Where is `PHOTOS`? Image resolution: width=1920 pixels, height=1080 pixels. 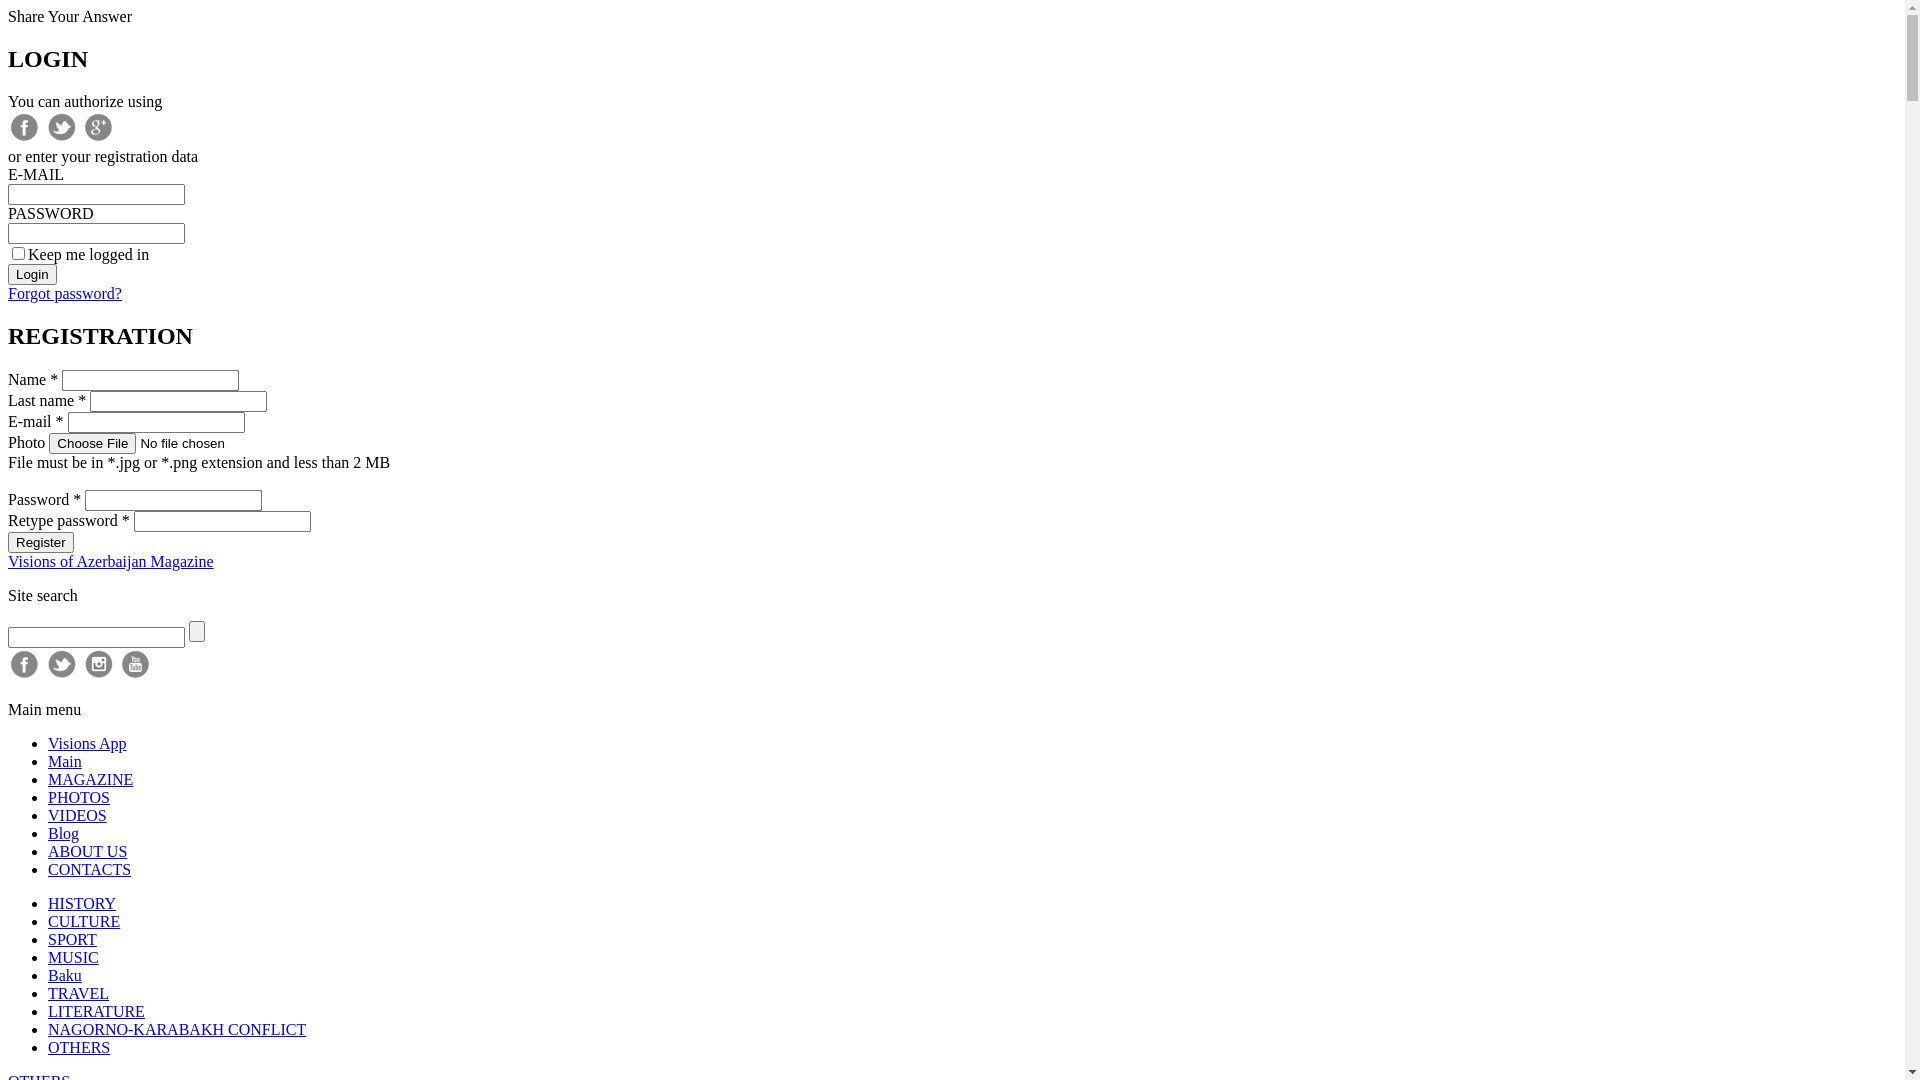 PHOTOS is located at coordinates (79, 798).